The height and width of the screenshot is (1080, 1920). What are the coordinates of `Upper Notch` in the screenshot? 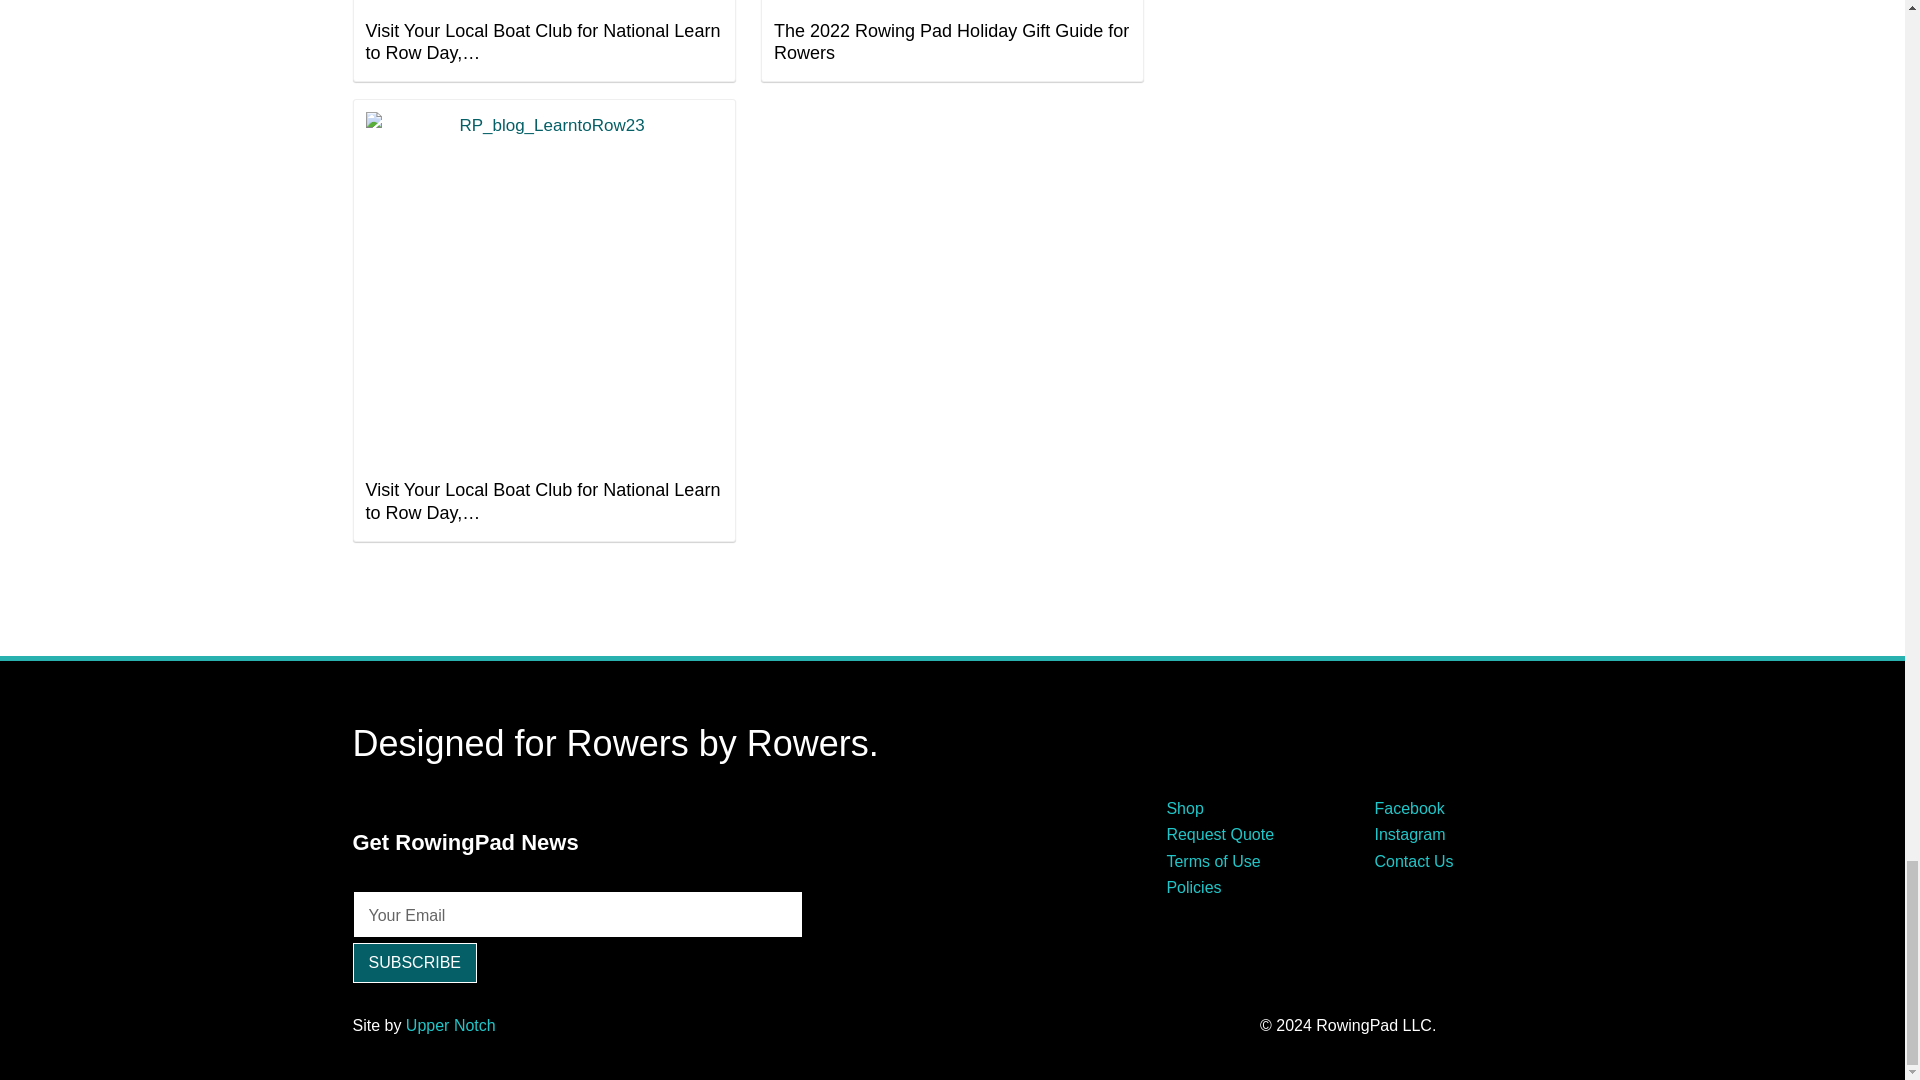 It's located at (450, 1025).